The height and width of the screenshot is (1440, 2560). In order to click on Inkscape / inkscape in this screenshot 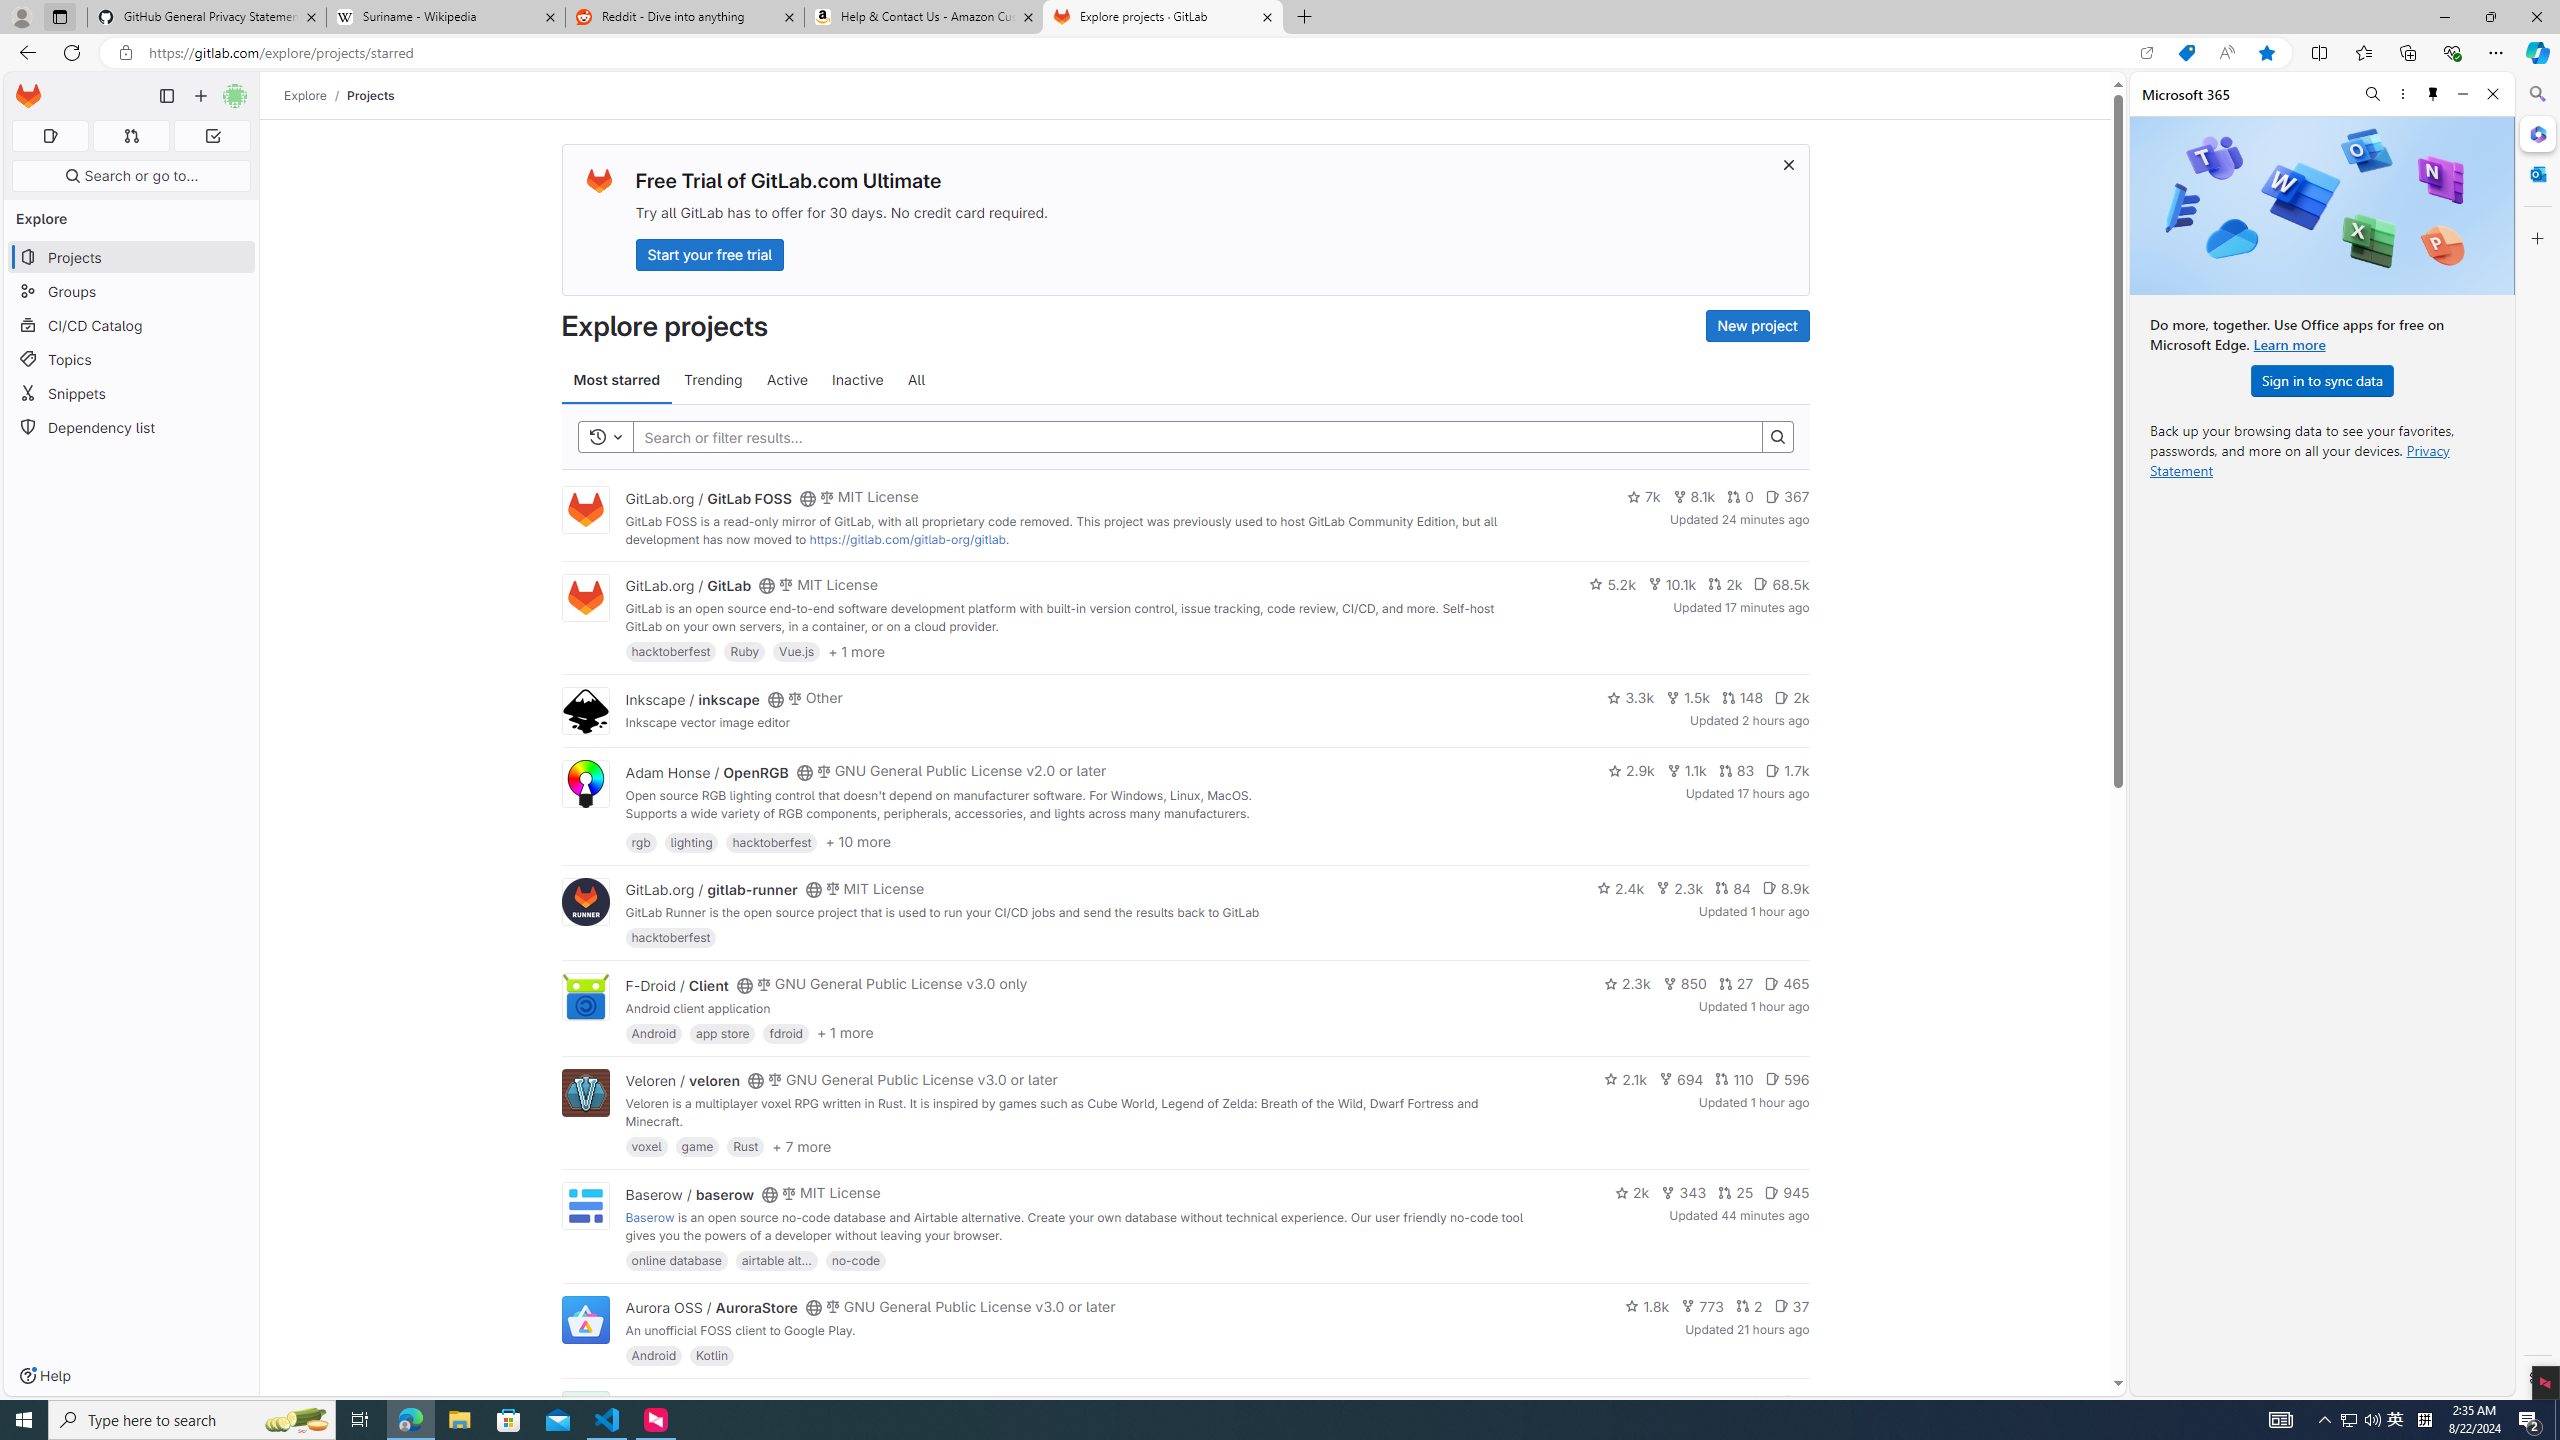, I will do `click(692, 698)`.